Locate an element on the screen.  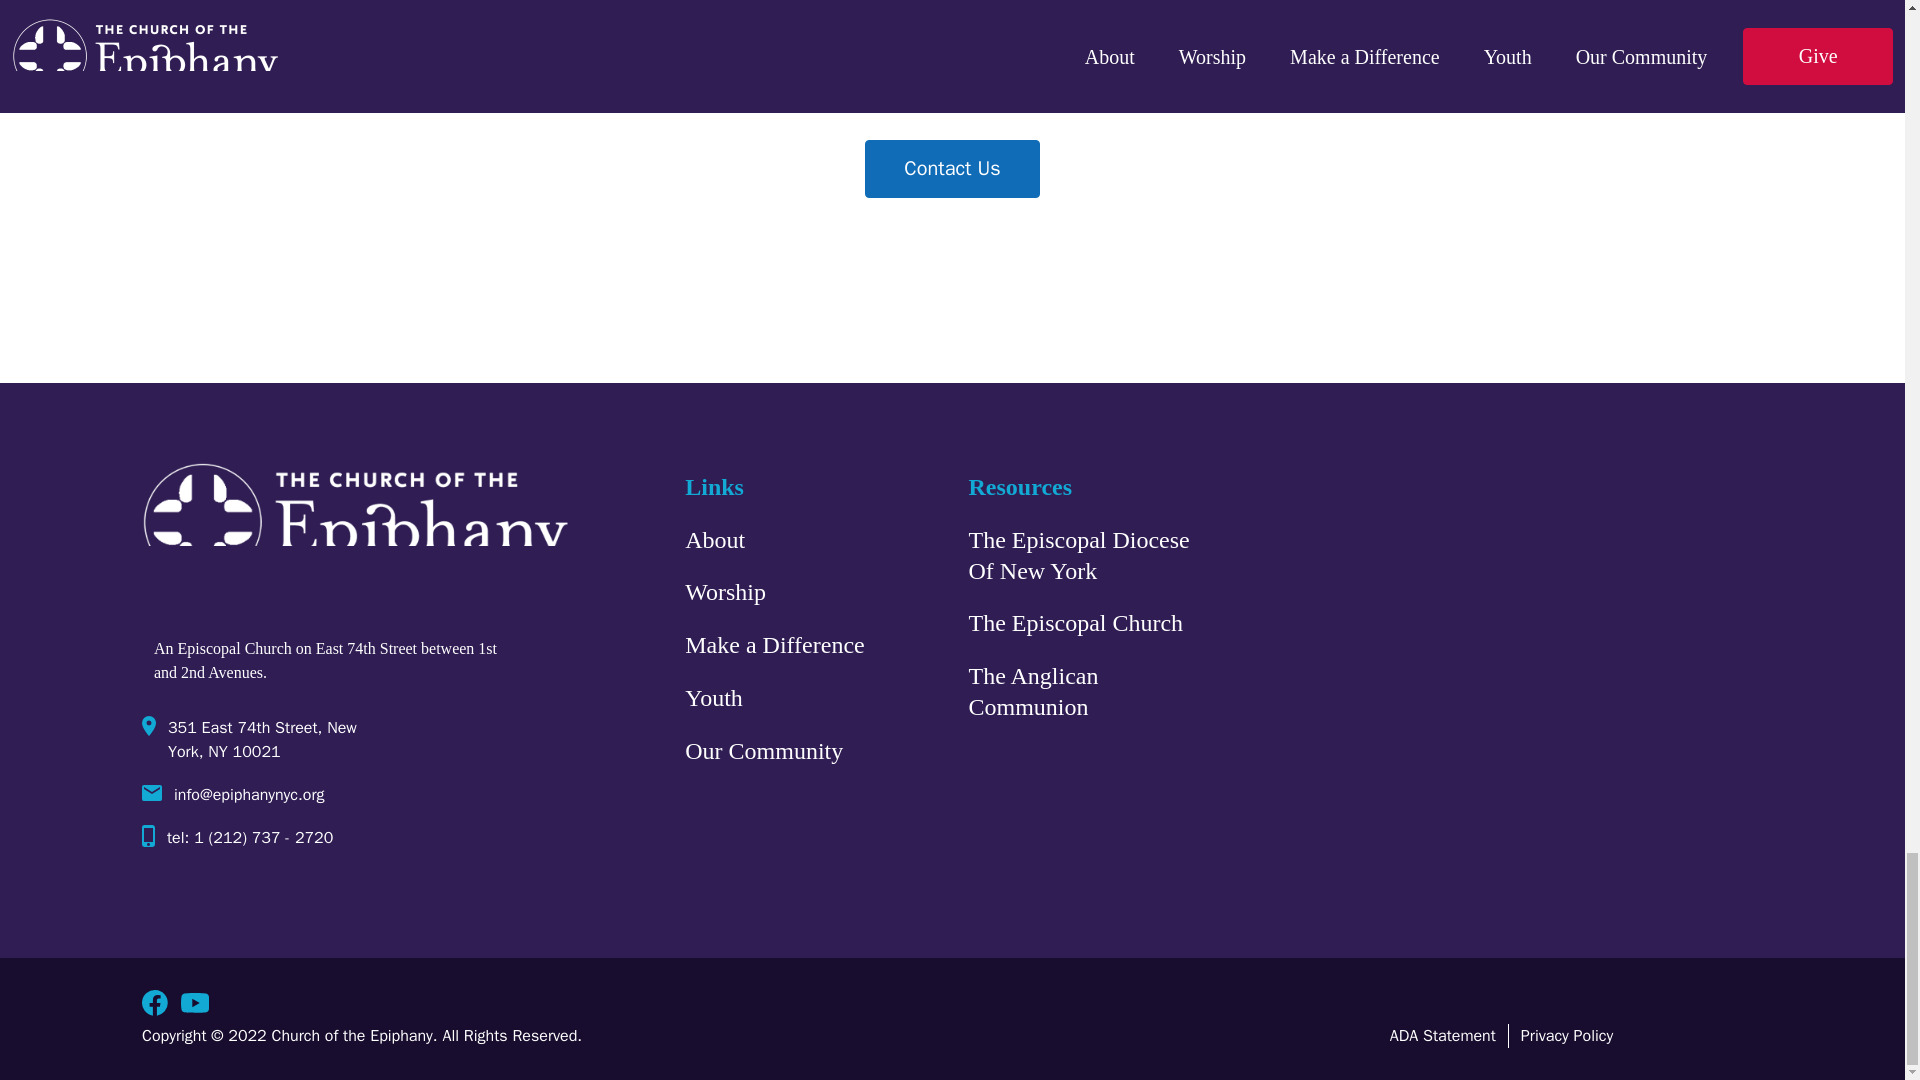
351 East 74th Street, New York, NY 10021 is located at coordinates (336, 746).